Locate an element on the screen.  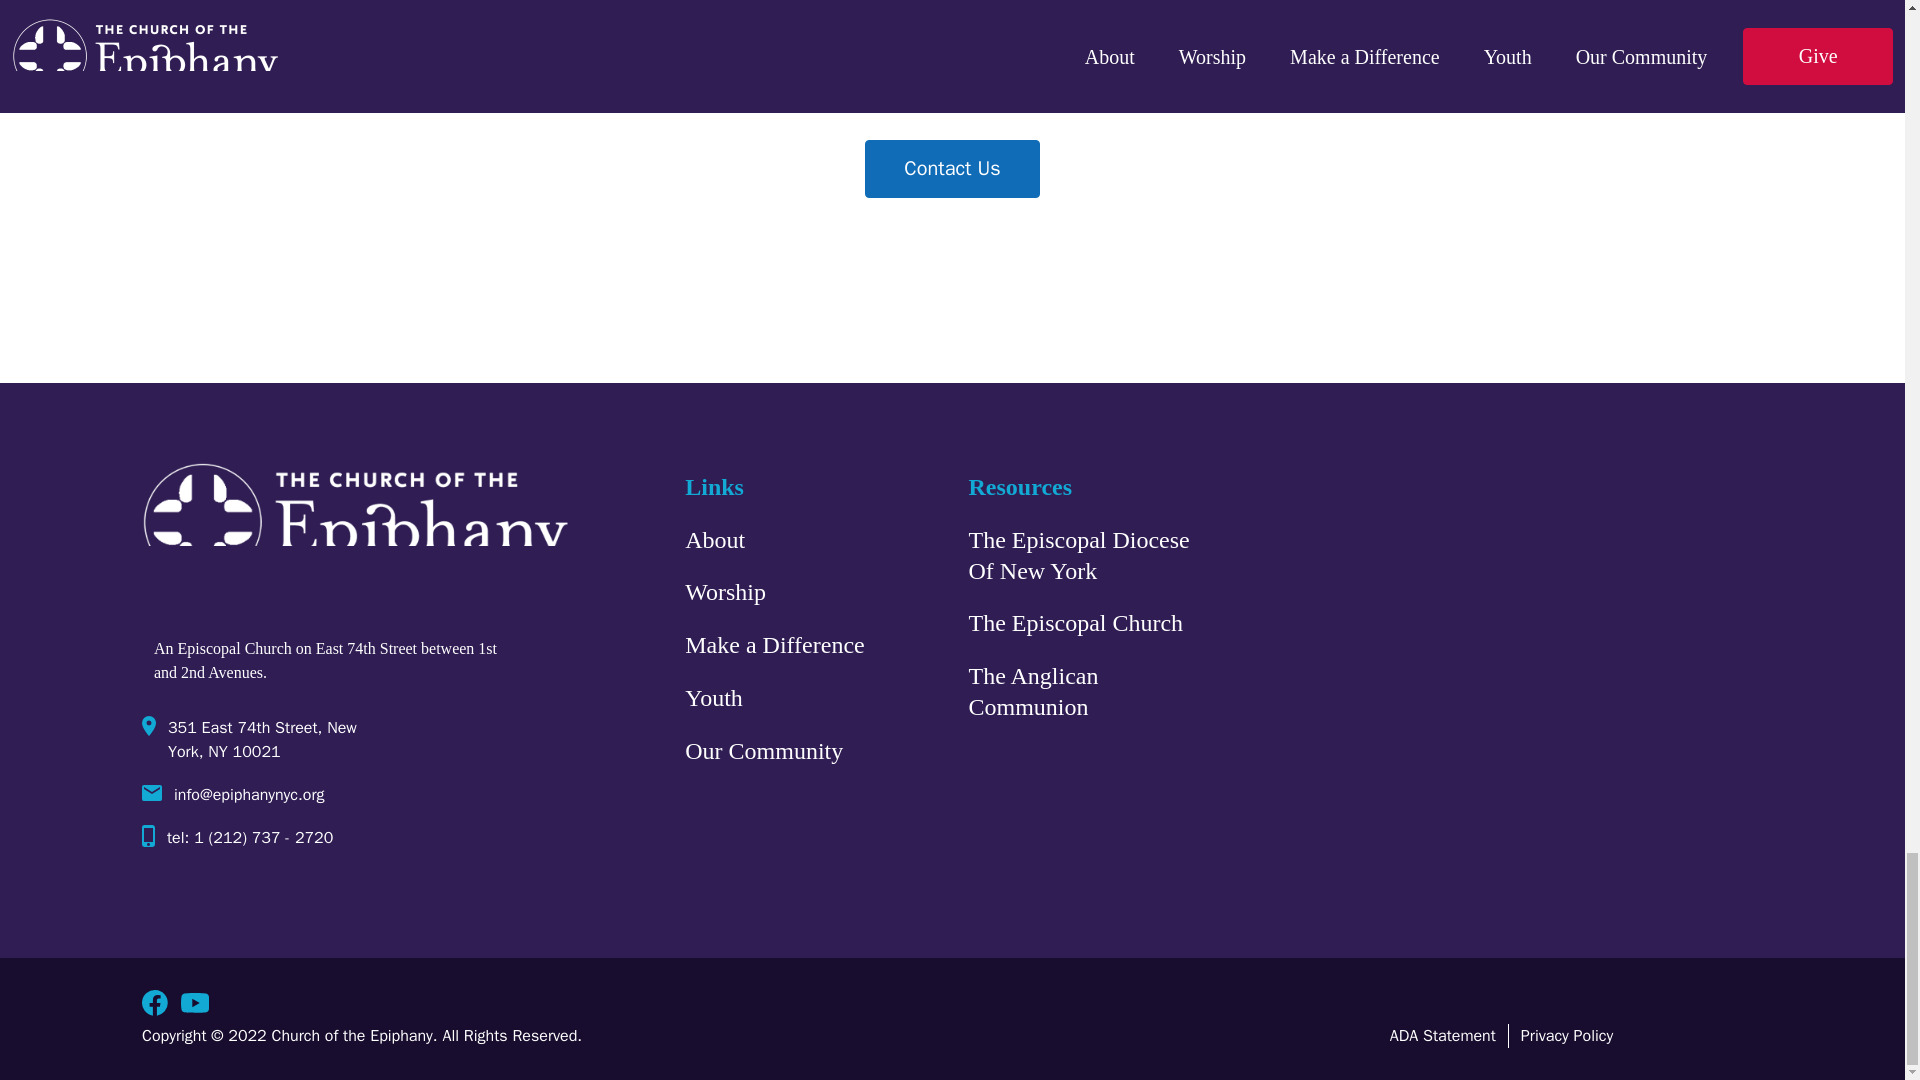
351 East 74th Street, New York, NY 10021 is located at coordinates (336, 746).